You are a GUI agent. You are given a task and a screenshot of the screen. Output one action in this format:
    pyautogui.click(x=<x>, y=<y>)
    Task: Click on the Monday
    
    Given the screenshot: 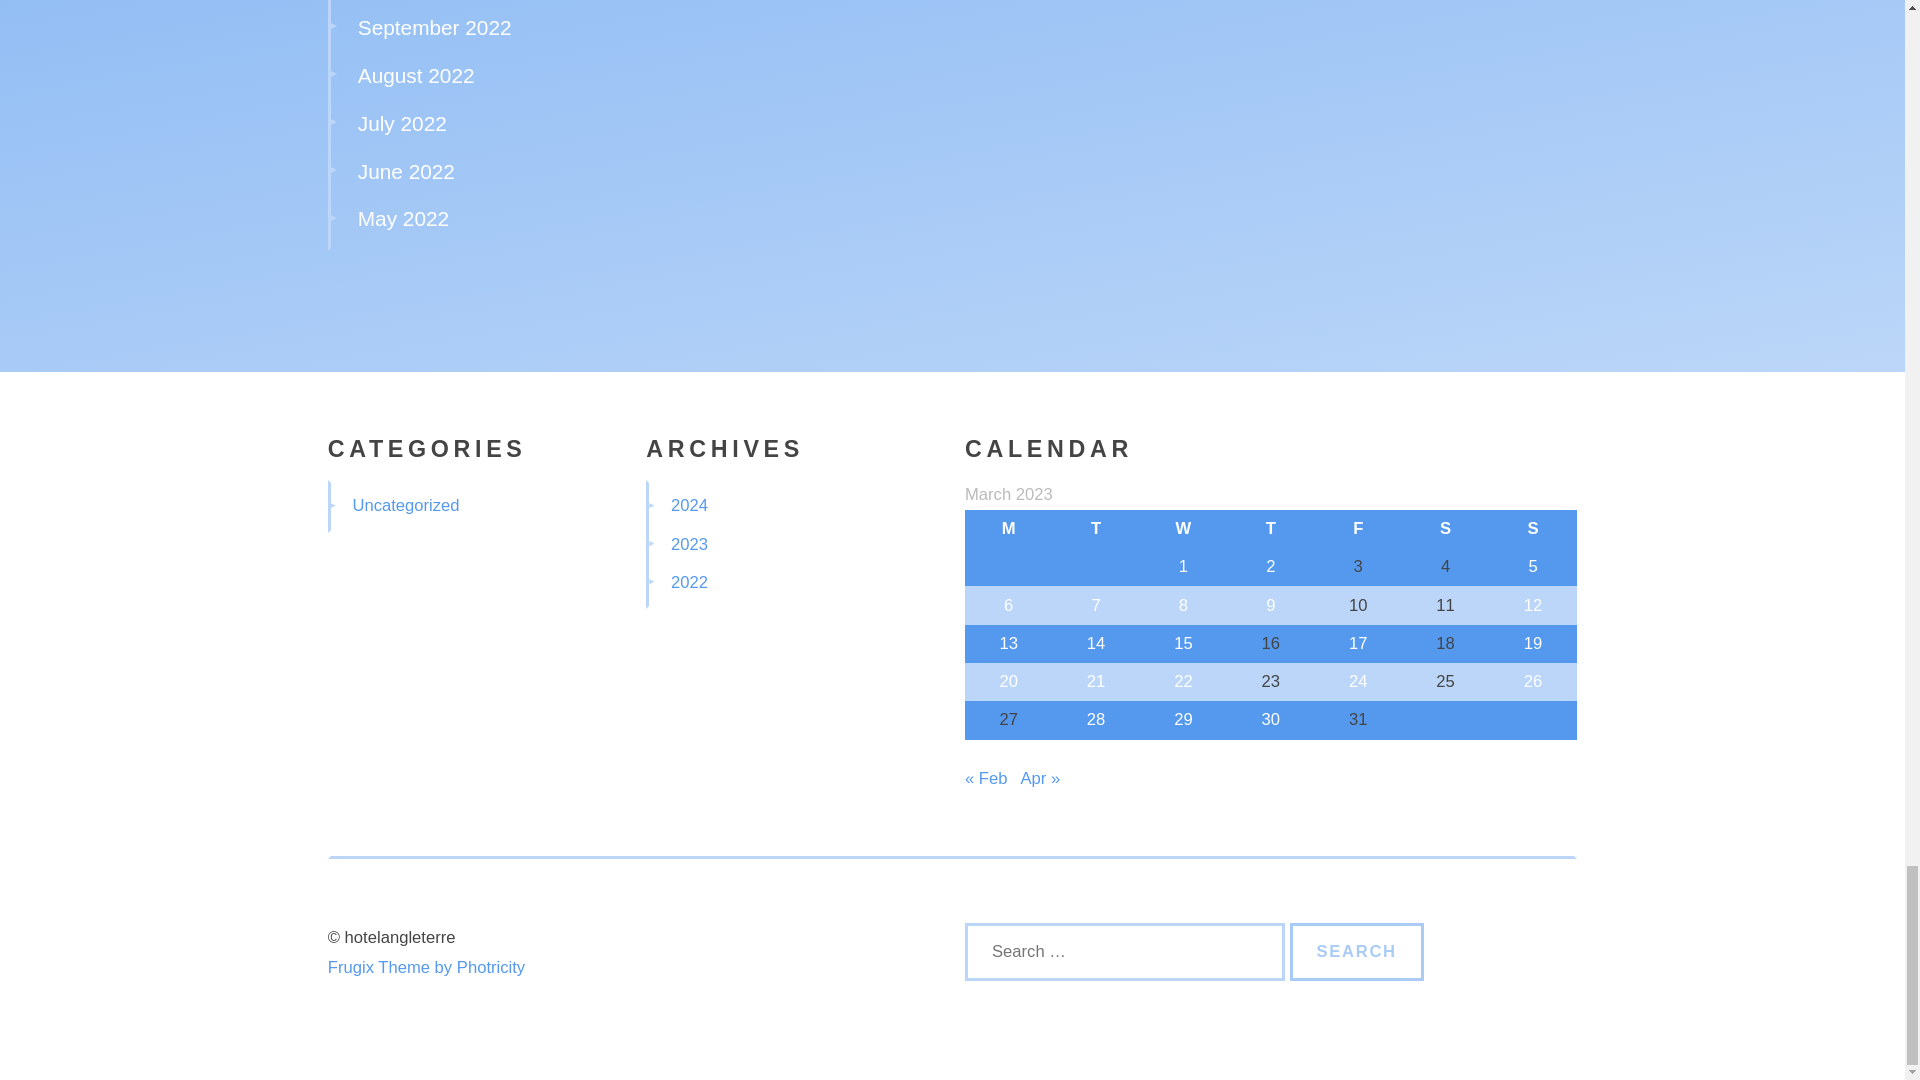 What is the action you would take?
    pyautogui.click(x=1008, y=528)
    